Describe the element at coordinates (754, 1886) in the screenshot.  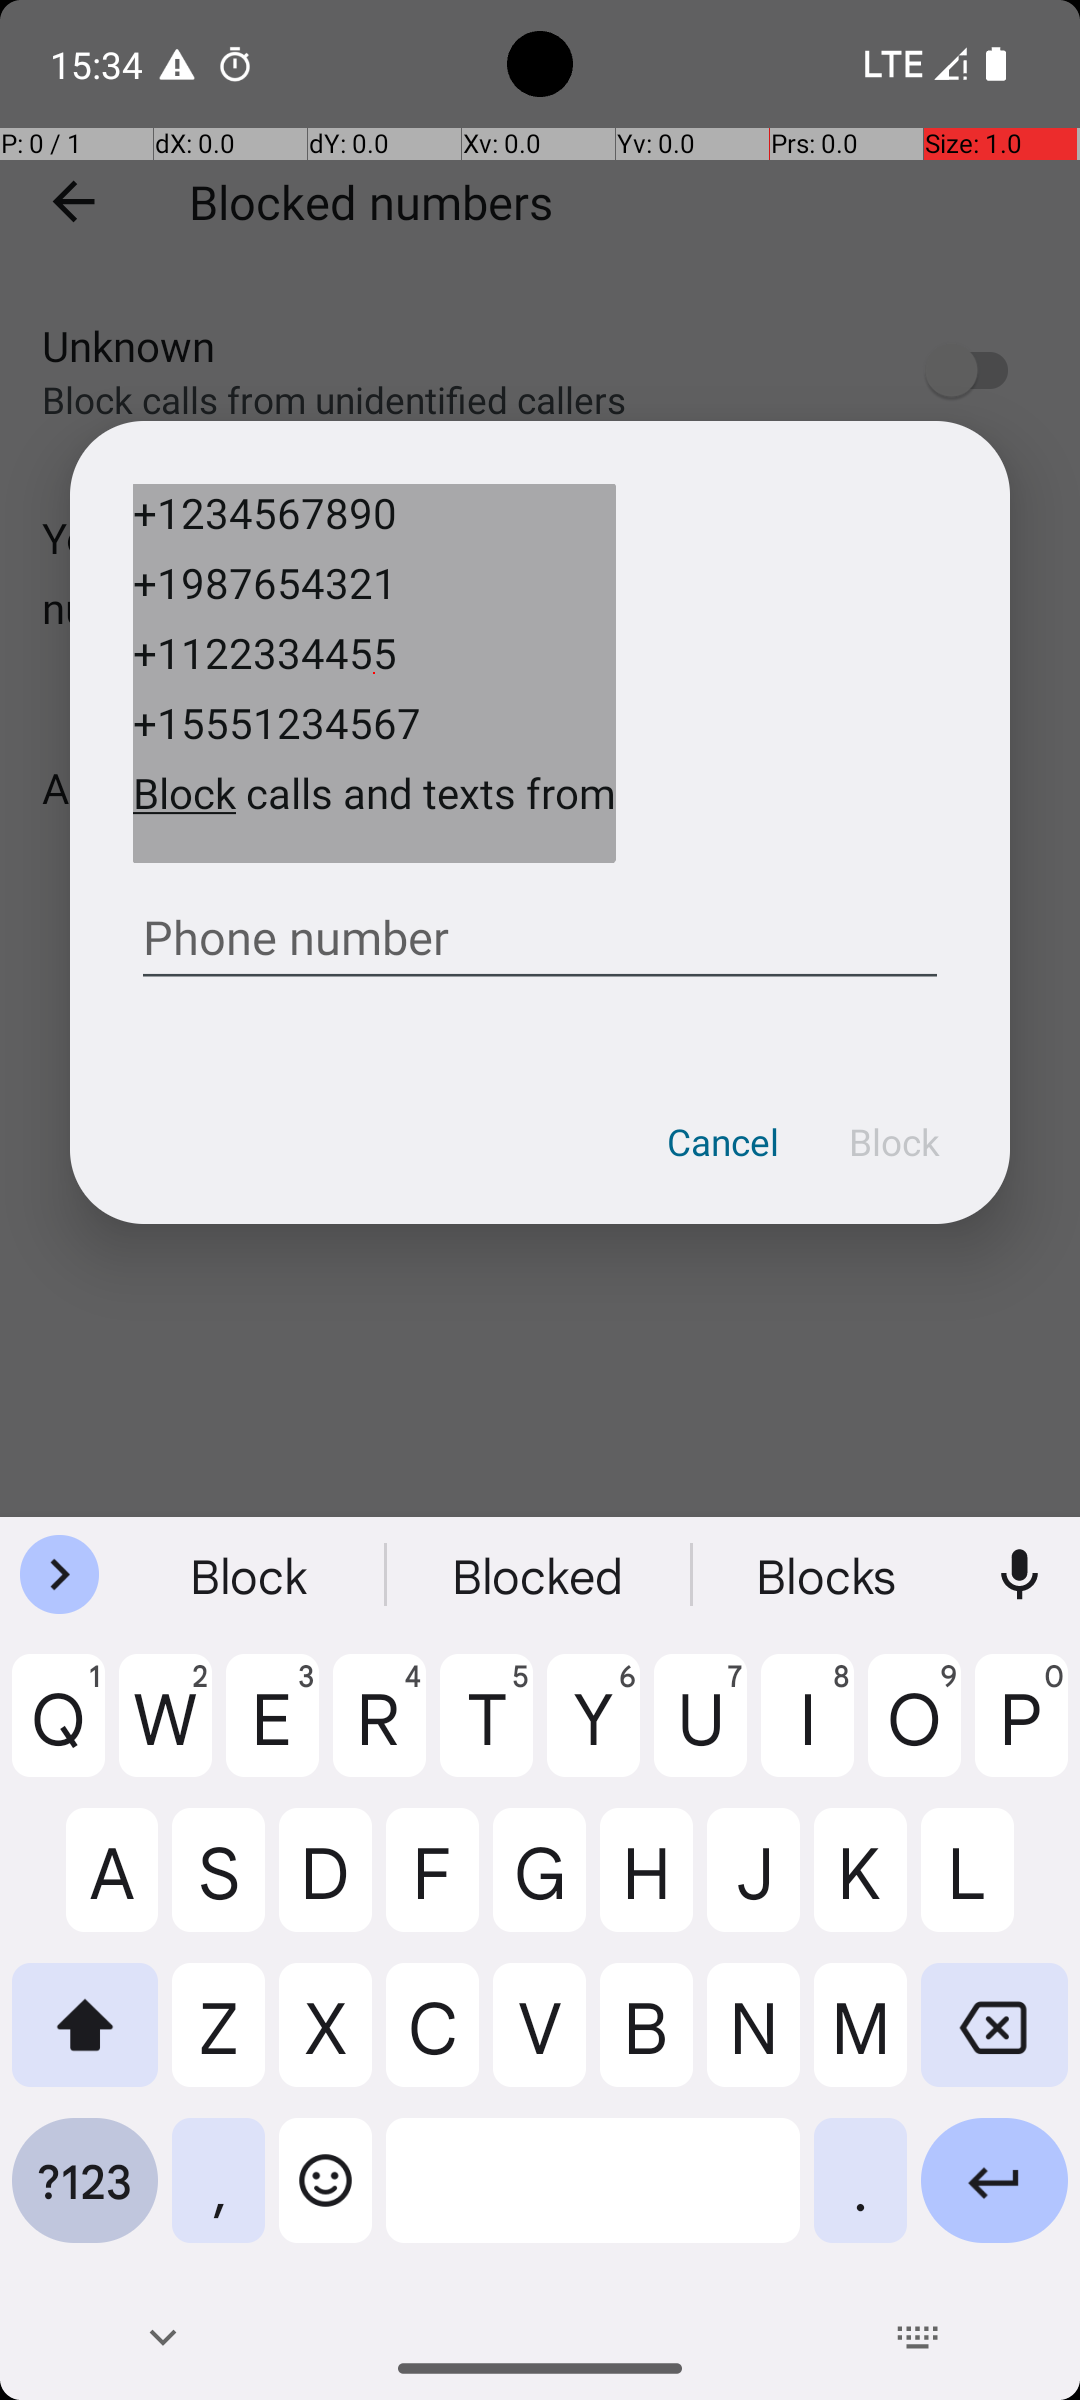
I see `J` at that location.